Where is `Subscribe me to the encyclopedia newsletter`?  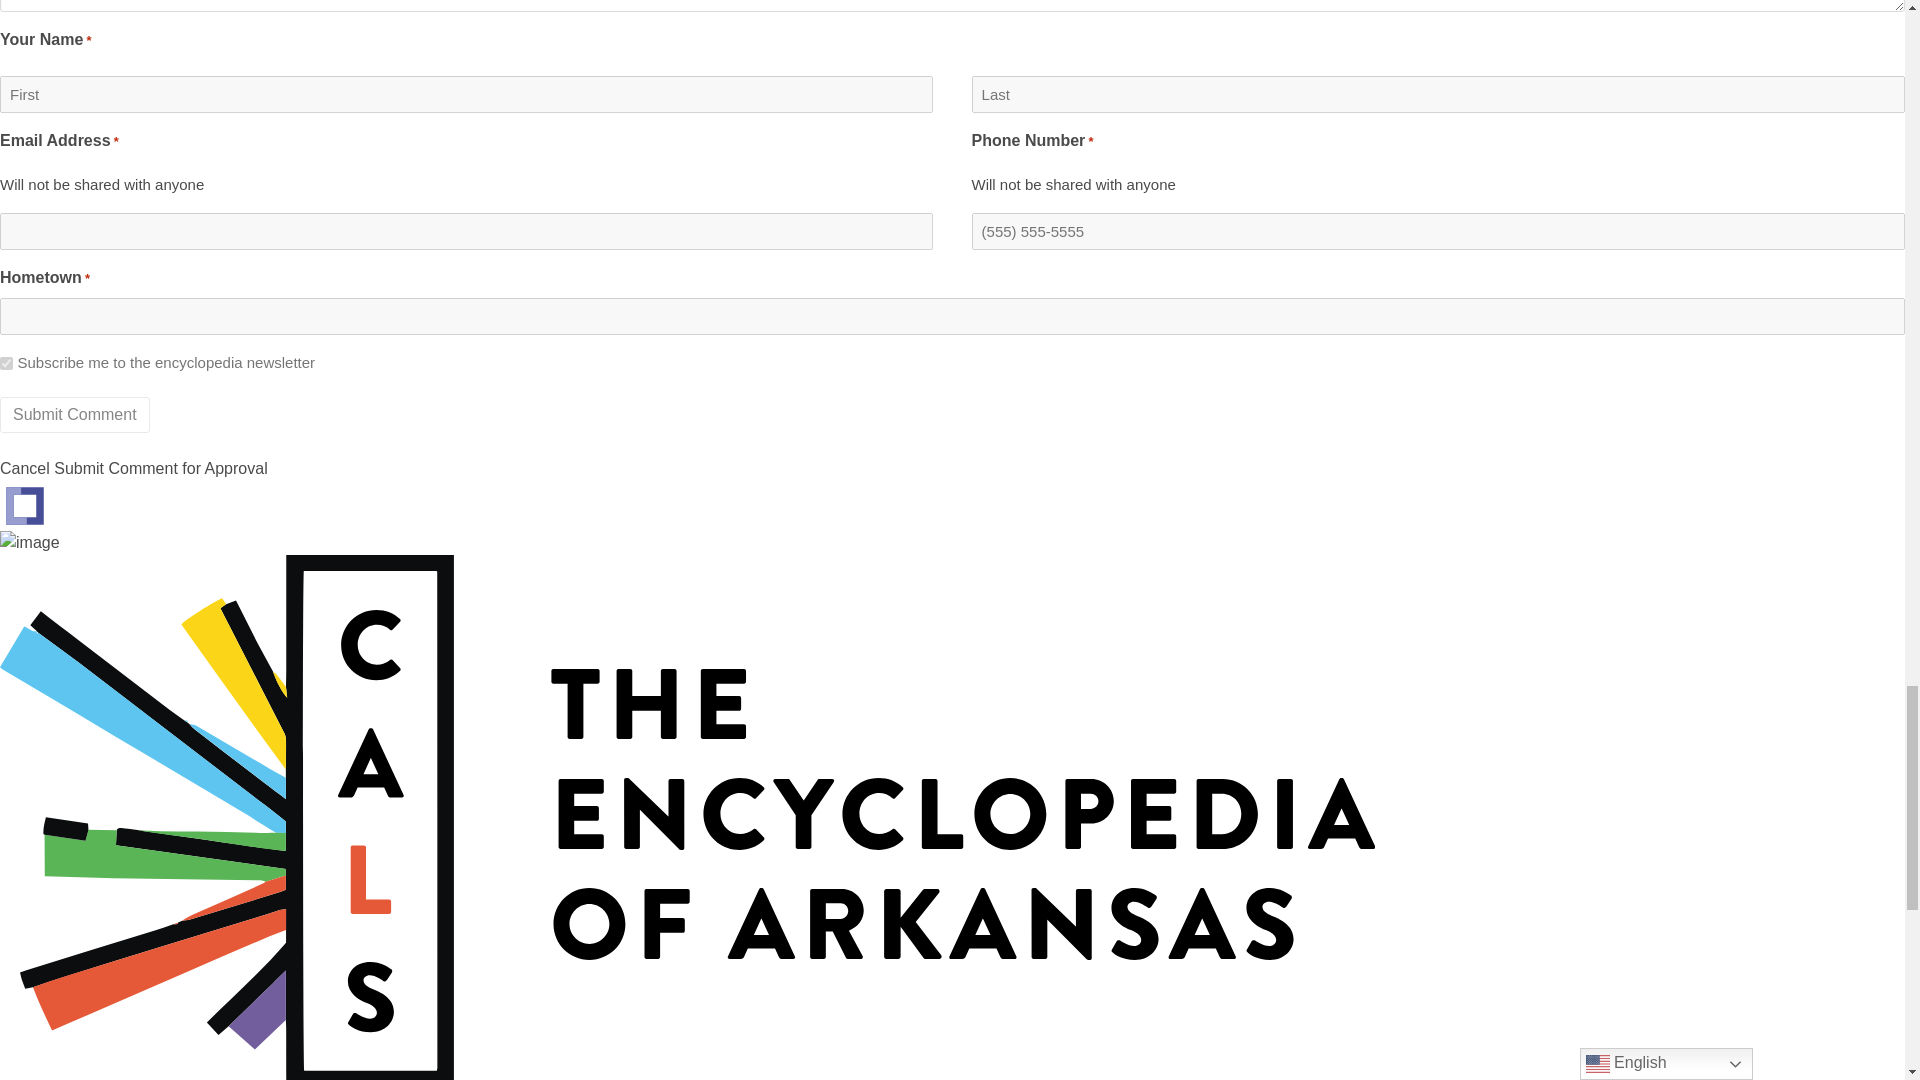
Subscribe me to the encyclopedia newsletter is located at coordinates (6, 364).